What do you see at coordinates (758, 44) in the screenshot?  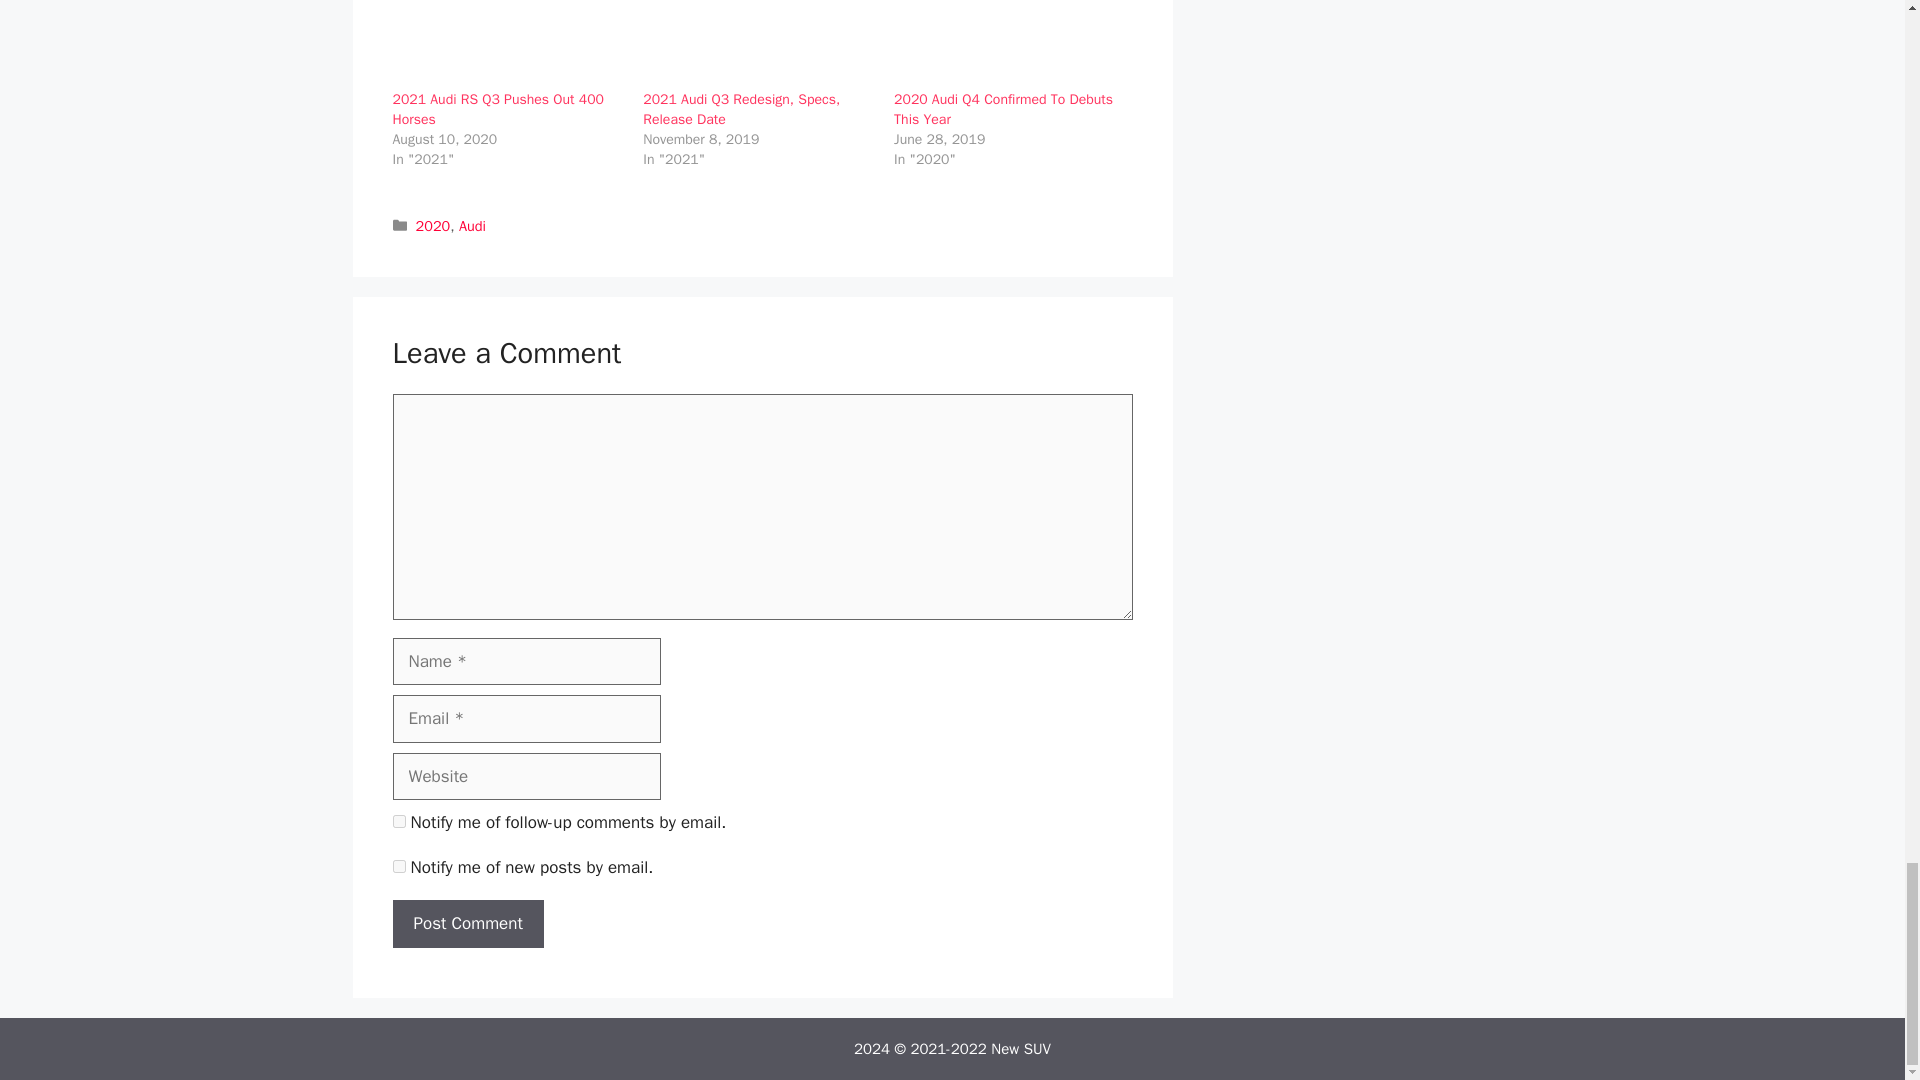 I see `2021 Audi Q3 Redesign, Specs, Release Date` at bounding box center [758, 44].